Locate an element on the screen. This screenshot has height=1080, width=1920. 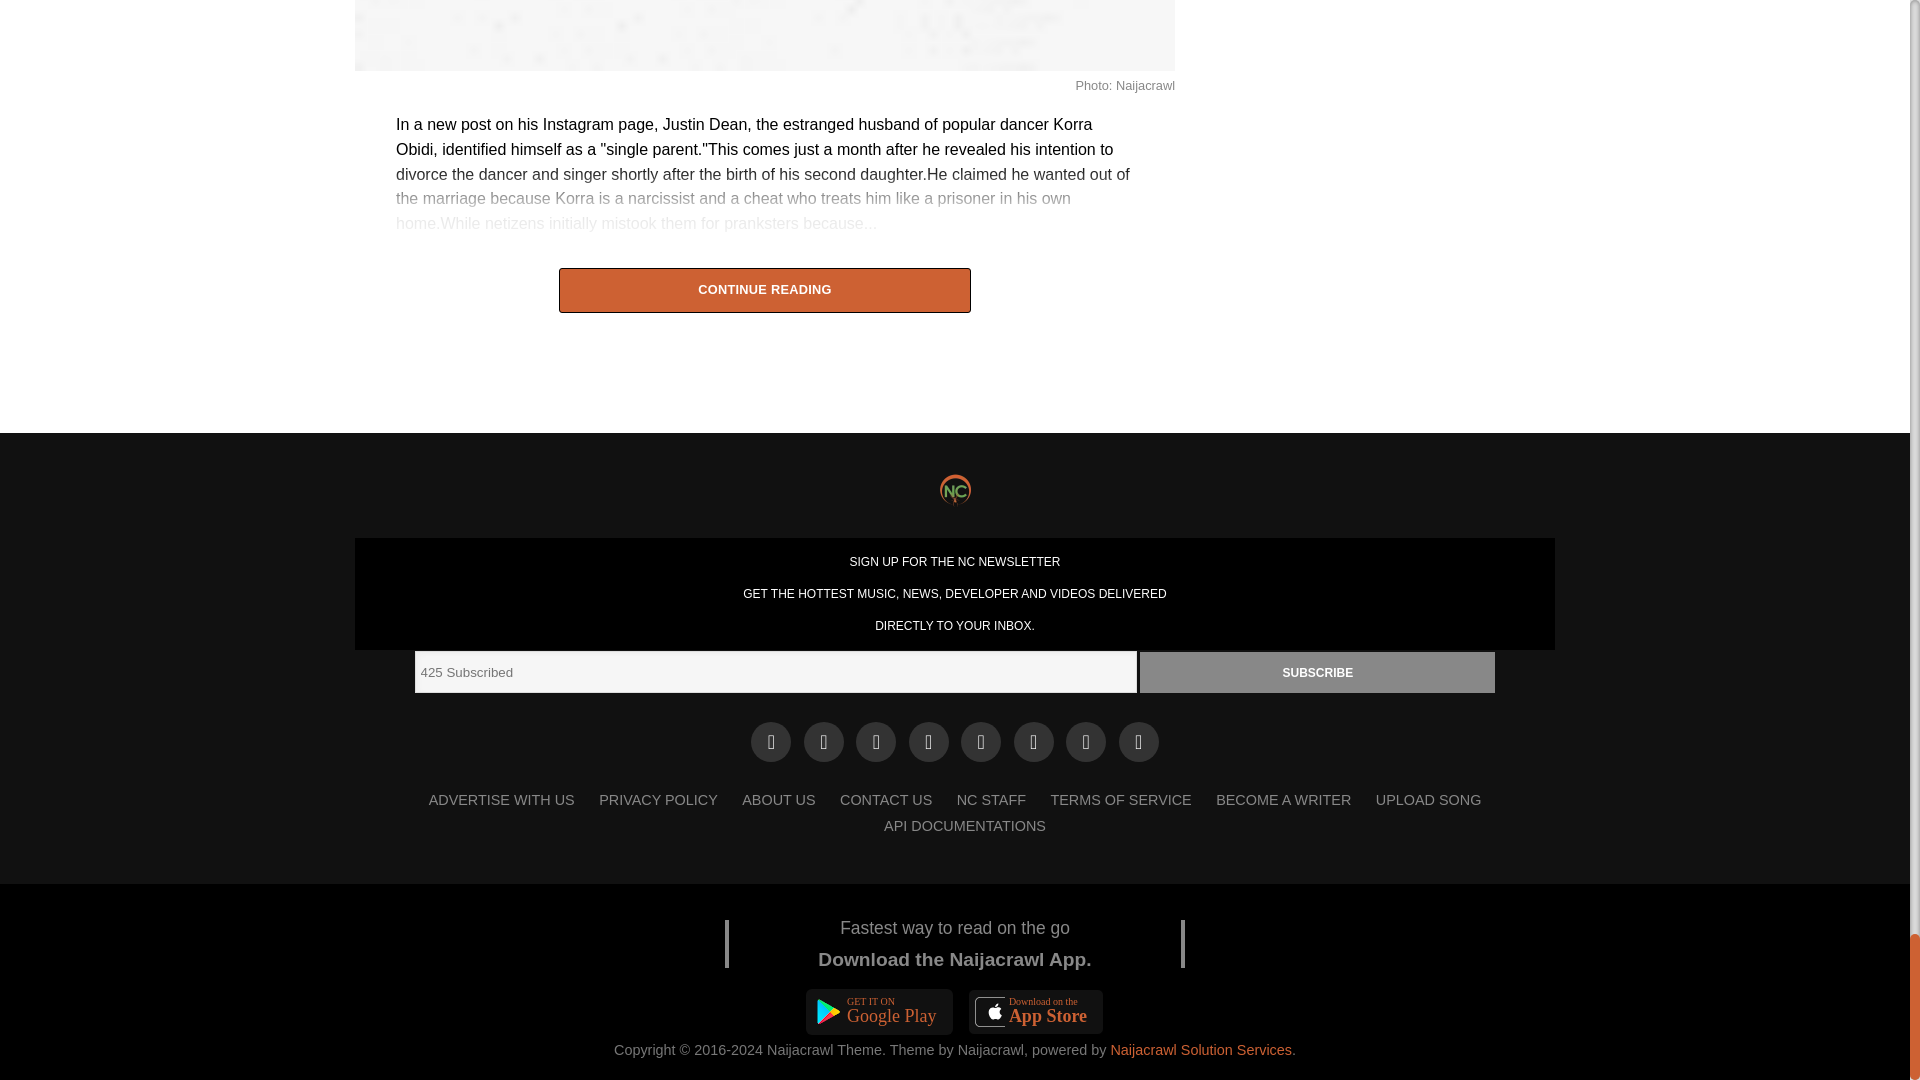
App Store is located at coordinates (1036, 1012).